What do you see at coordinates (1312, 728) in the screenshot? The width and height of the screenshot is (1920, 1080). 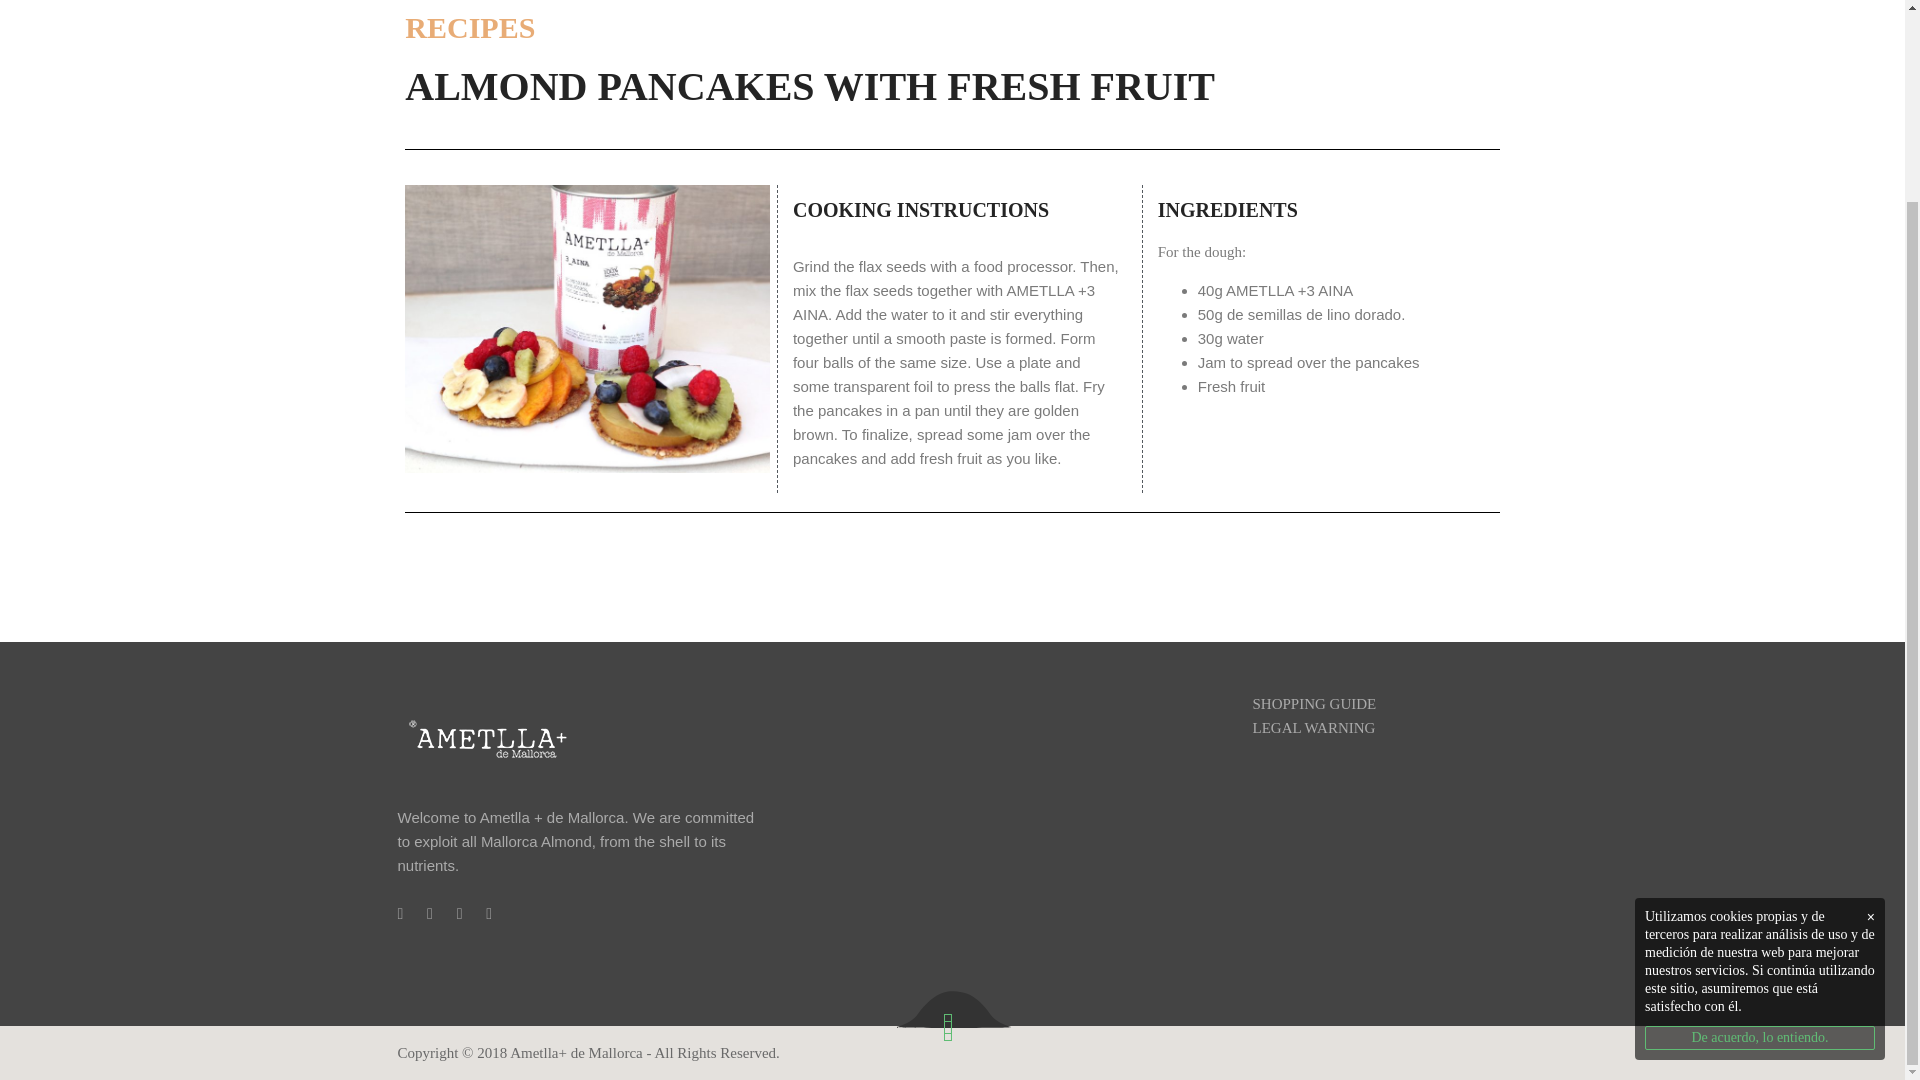 I see `LEGAL WARNING` at bounding box center [1312, 728].